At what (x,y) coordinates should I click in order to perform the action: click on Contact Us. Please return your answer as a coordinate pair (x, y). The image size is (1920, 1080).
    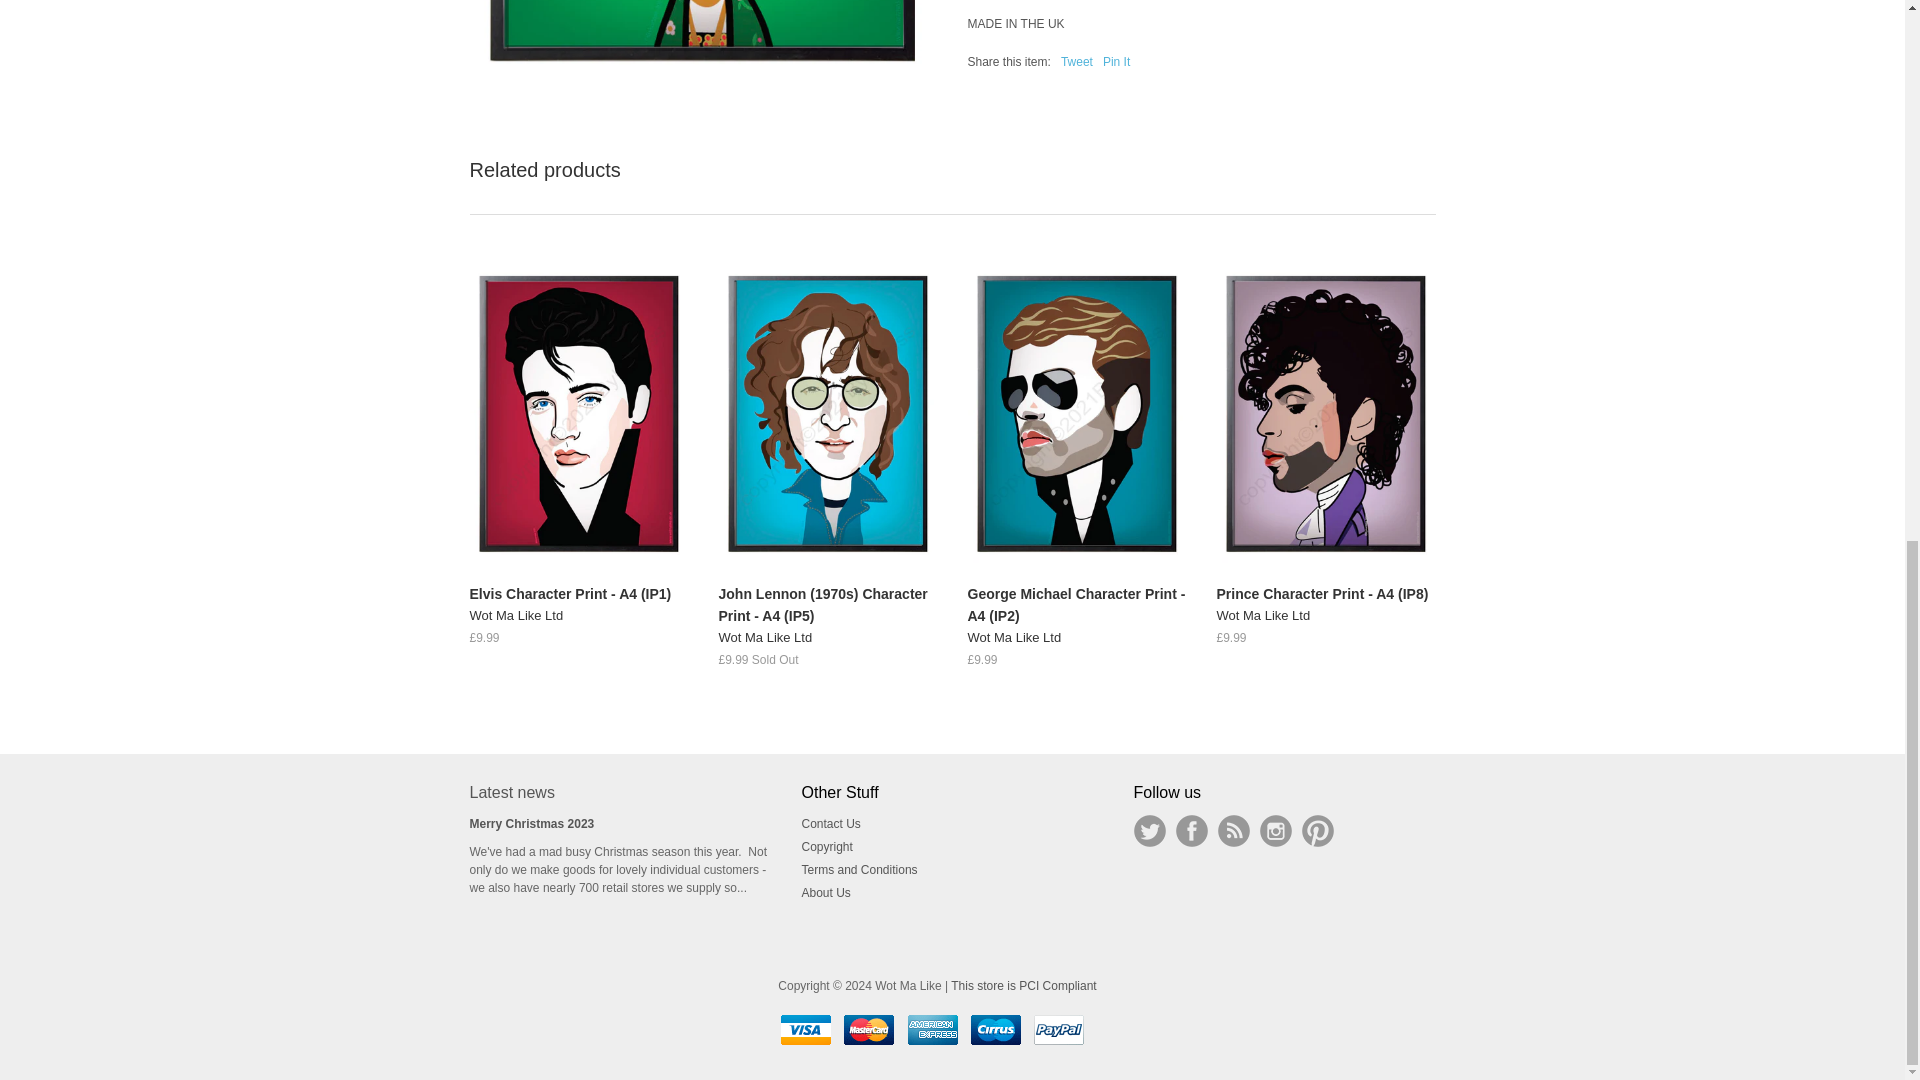
    Looking at the image, I should click on (831, 823).